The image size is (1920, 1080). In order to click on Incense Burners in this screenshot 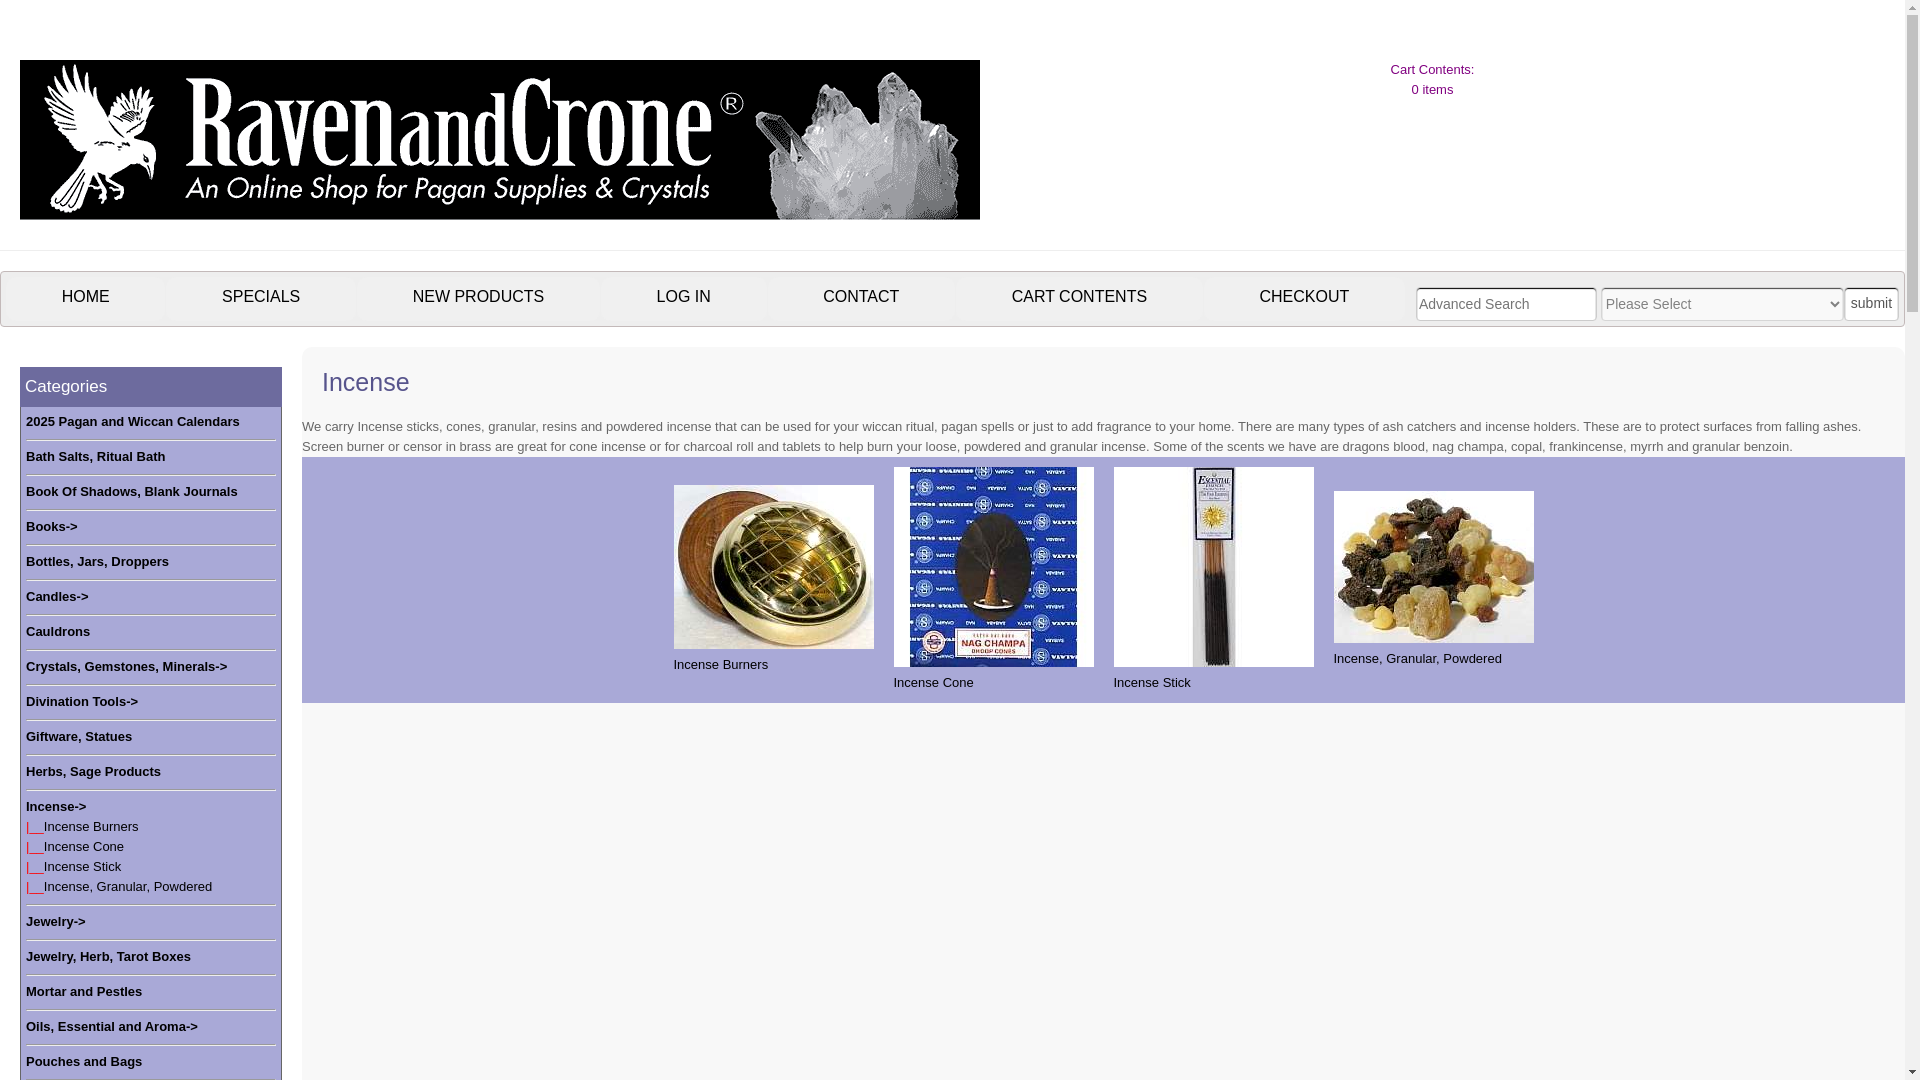, I will do `click(91, 826)`.